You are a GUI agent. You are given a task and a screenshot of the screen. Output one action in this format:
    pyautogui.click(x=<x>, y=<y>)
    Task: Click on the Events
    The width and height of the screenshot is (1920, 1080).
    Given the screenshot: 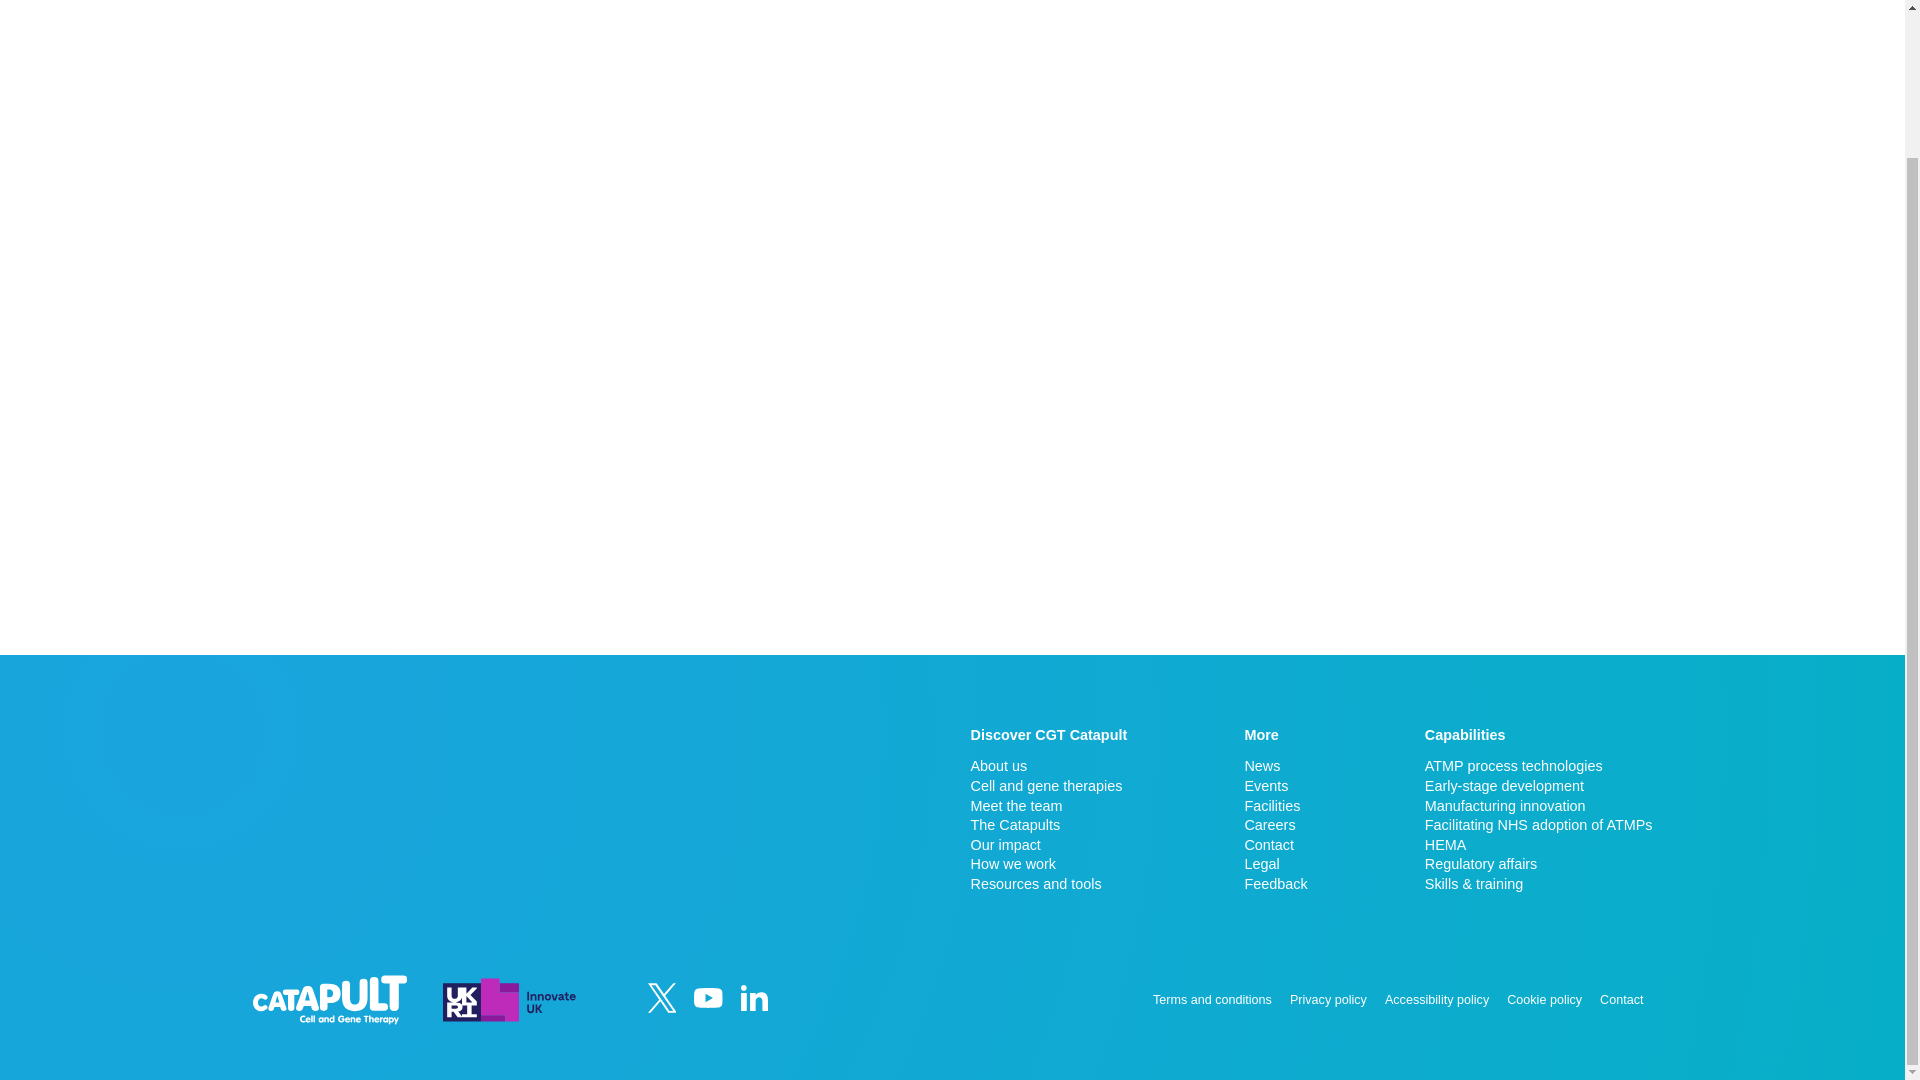 What is the action you would take?
    pyautogui.click(x=1276, y=786)
    